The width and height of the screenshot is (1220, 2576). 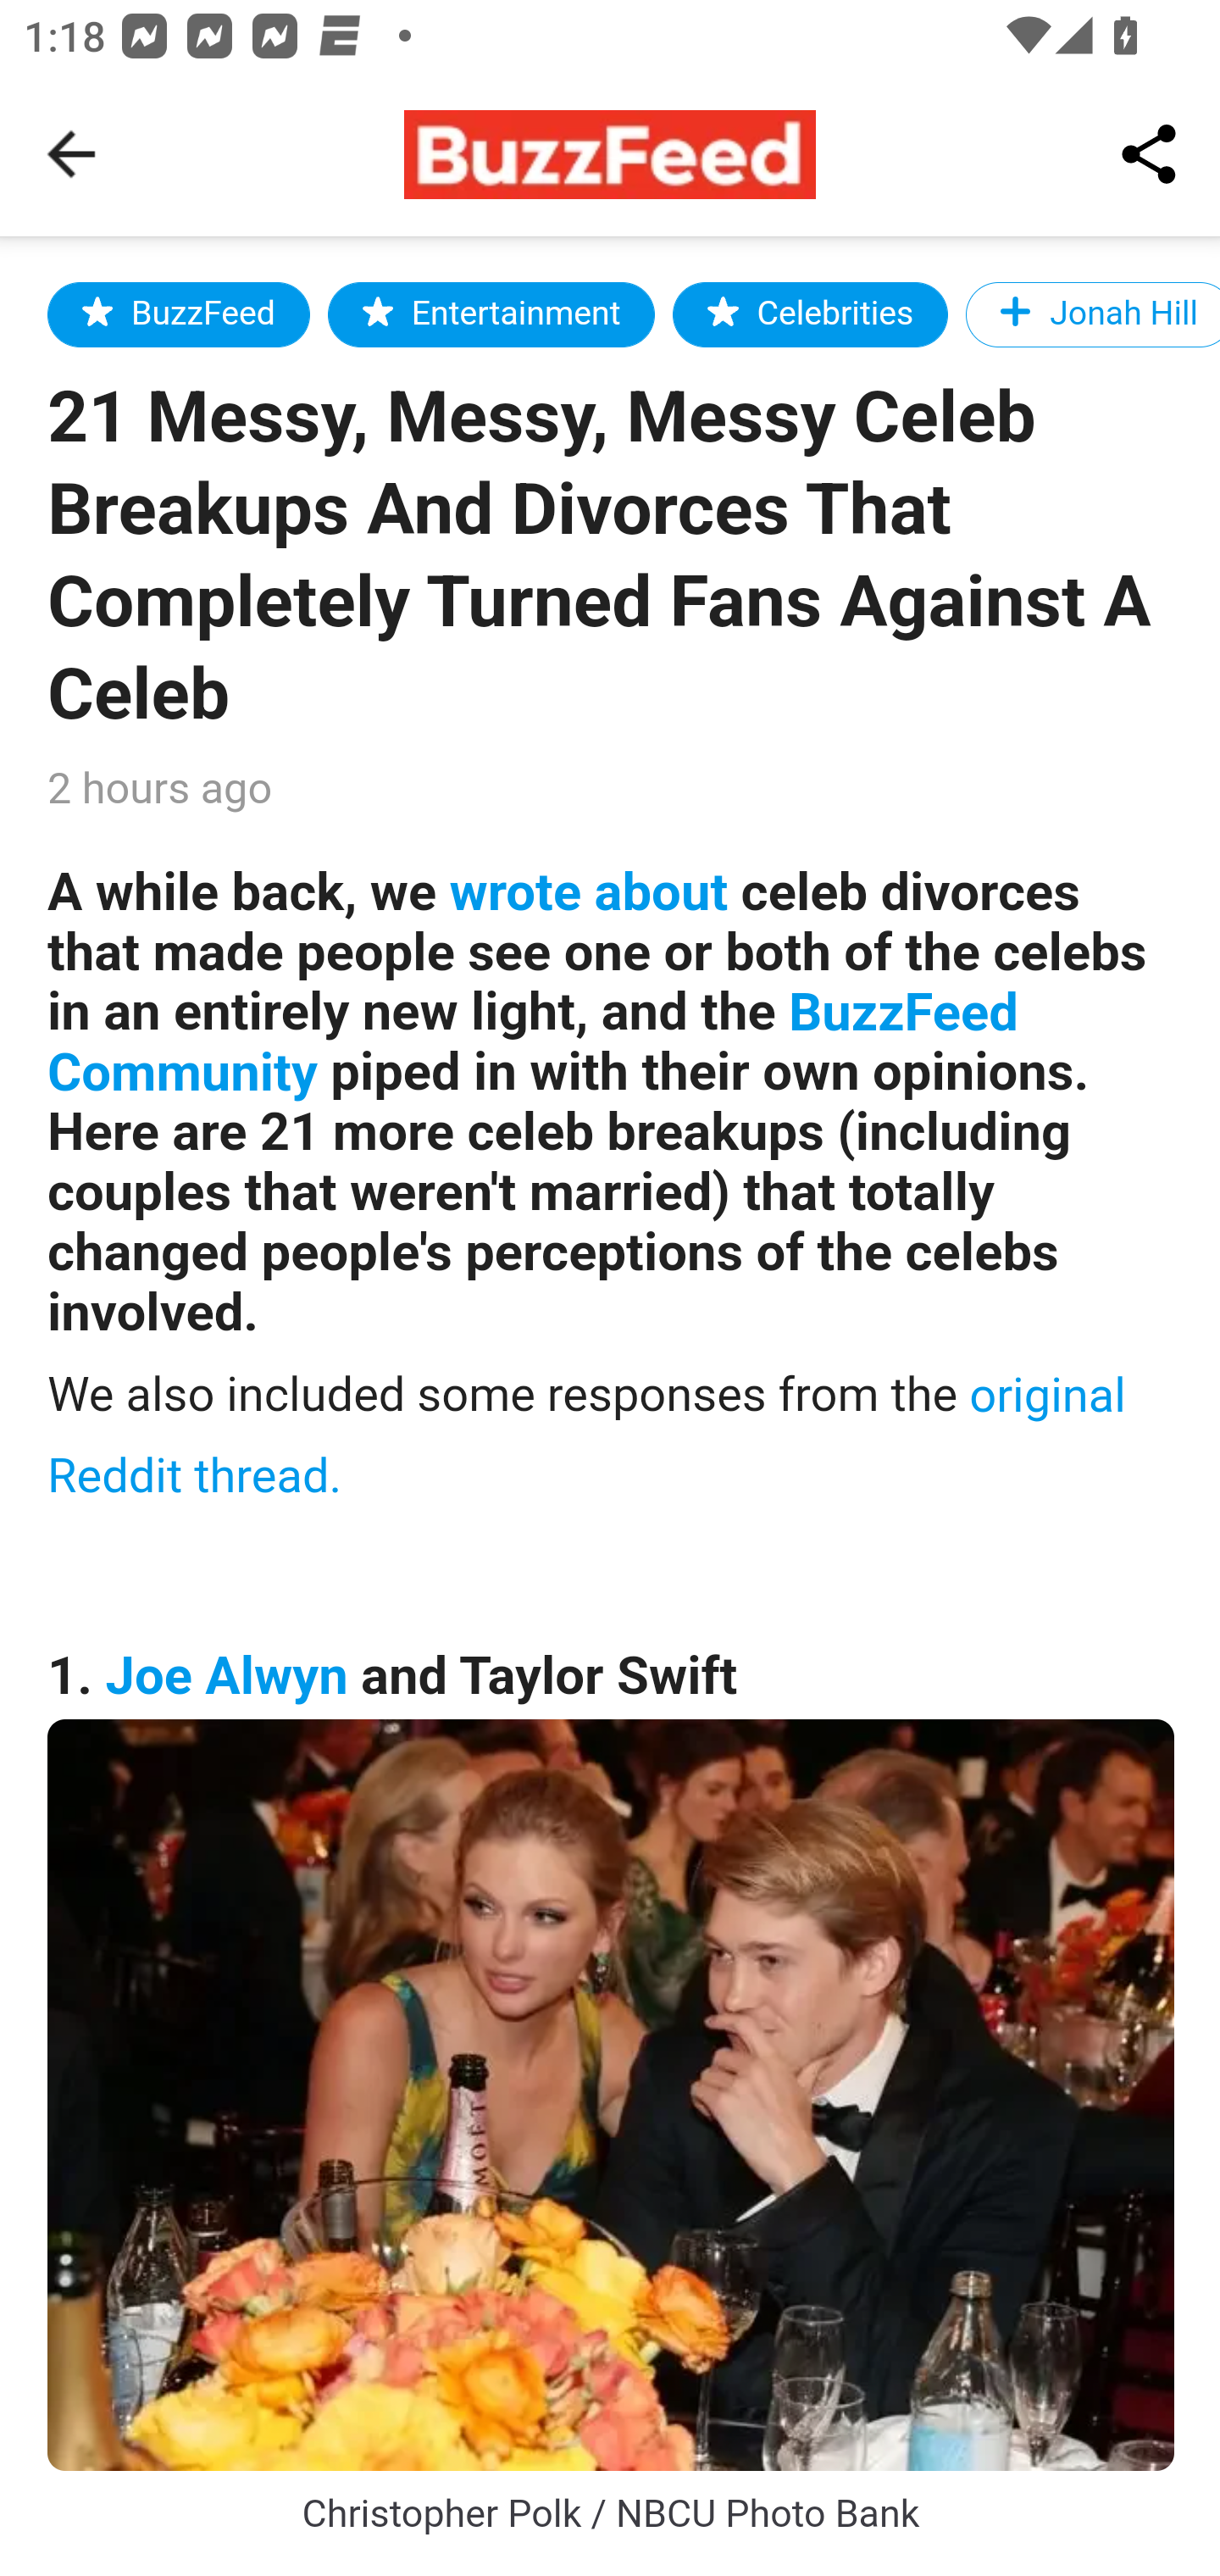 What do you see at coordinates (588, 891) in the screenshot?
I see `wrote about` at bounding box center [588, 891].